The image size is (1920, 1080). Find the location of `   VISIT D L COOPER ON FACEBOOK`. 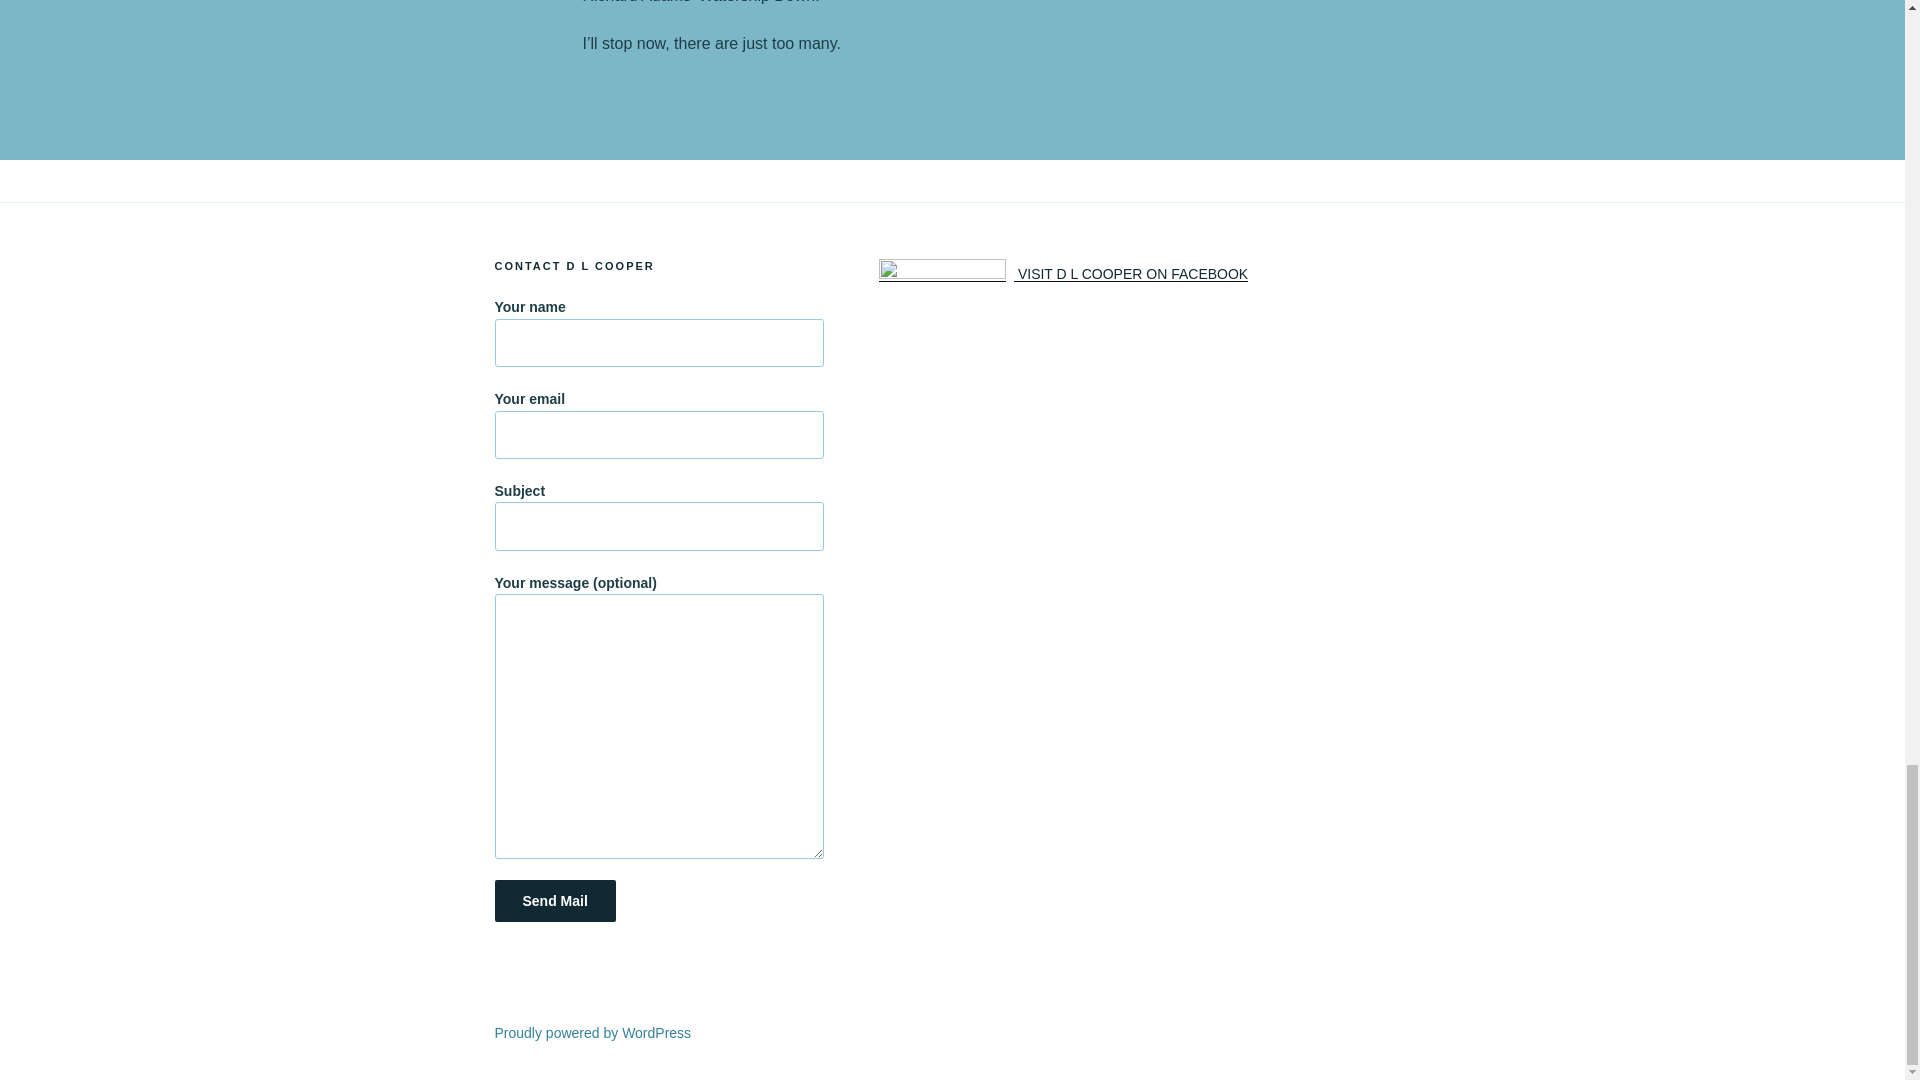

   VISIT D L COOPER ON FACEBOOK is located at coordinates (1064, 273).